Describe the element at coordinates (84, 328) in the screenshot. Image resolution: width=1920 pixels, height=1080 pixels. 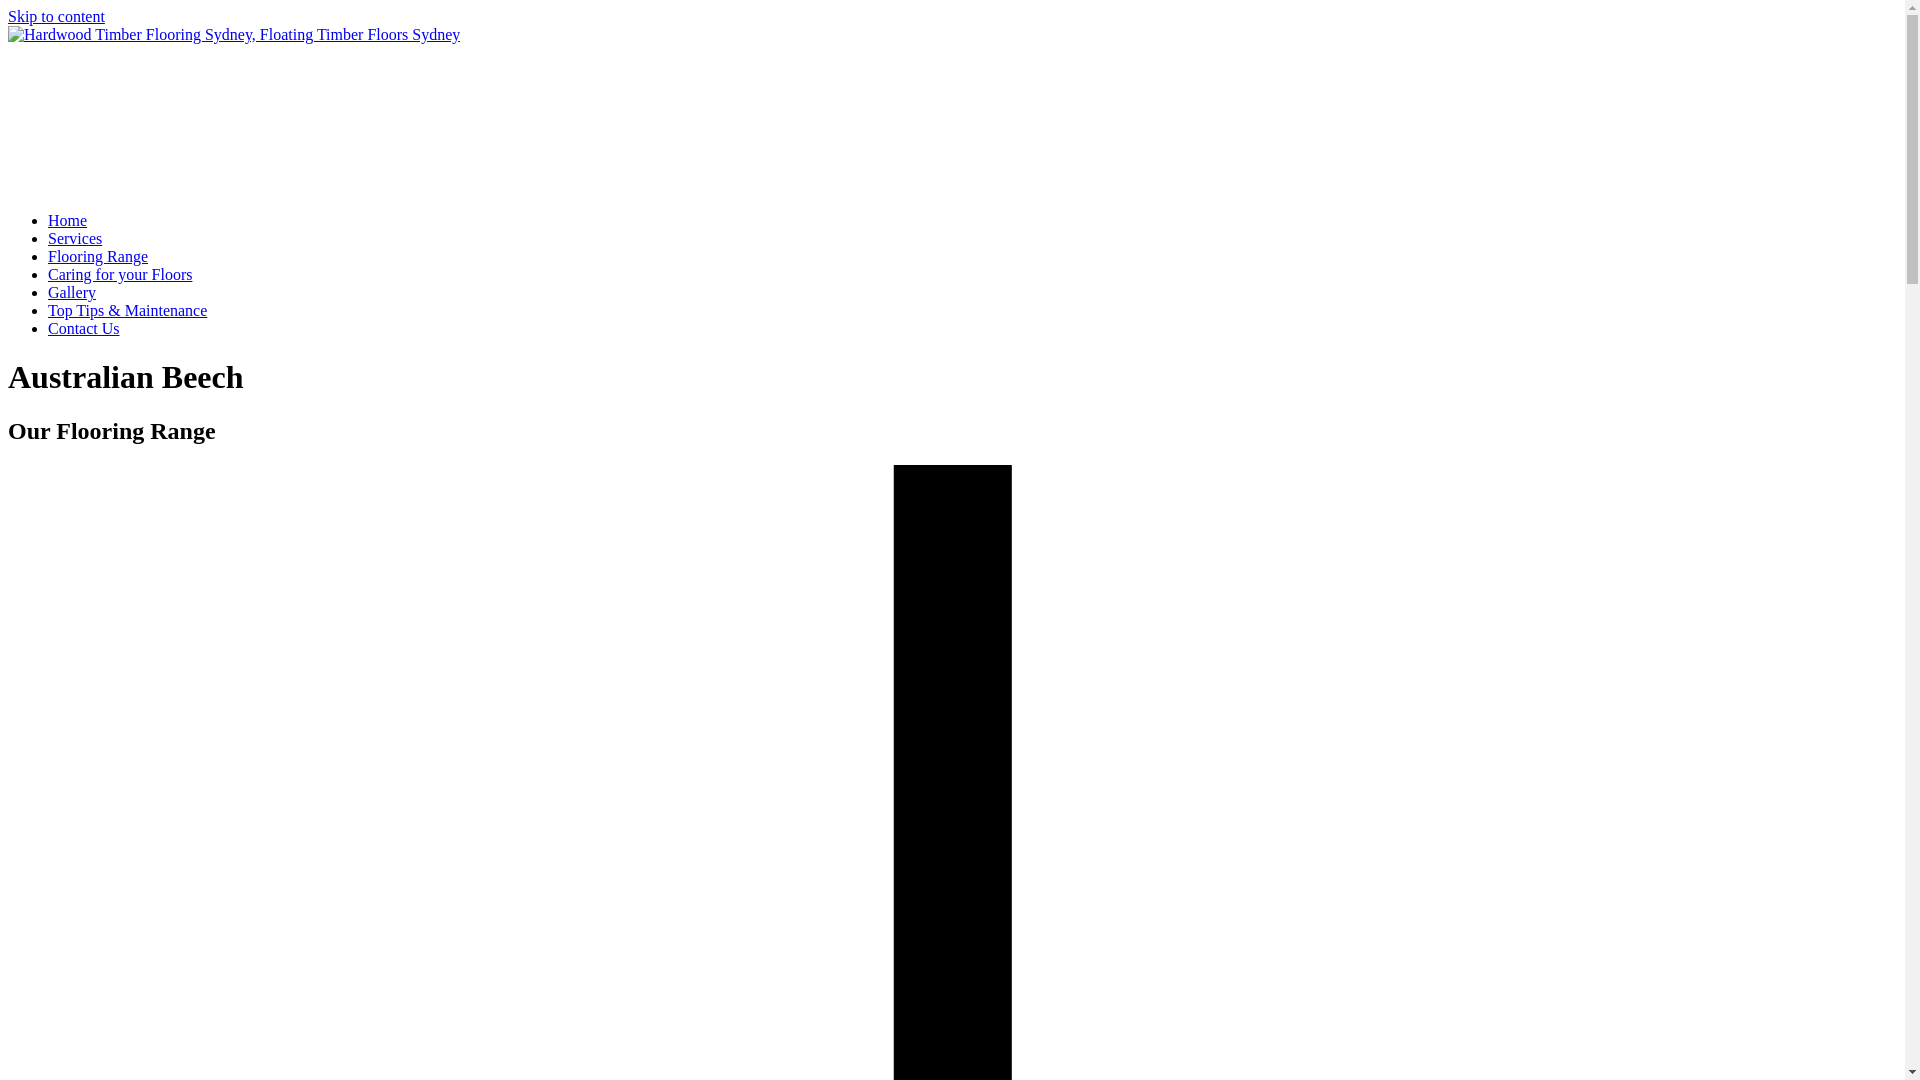
I see `Contact Us` at that location.